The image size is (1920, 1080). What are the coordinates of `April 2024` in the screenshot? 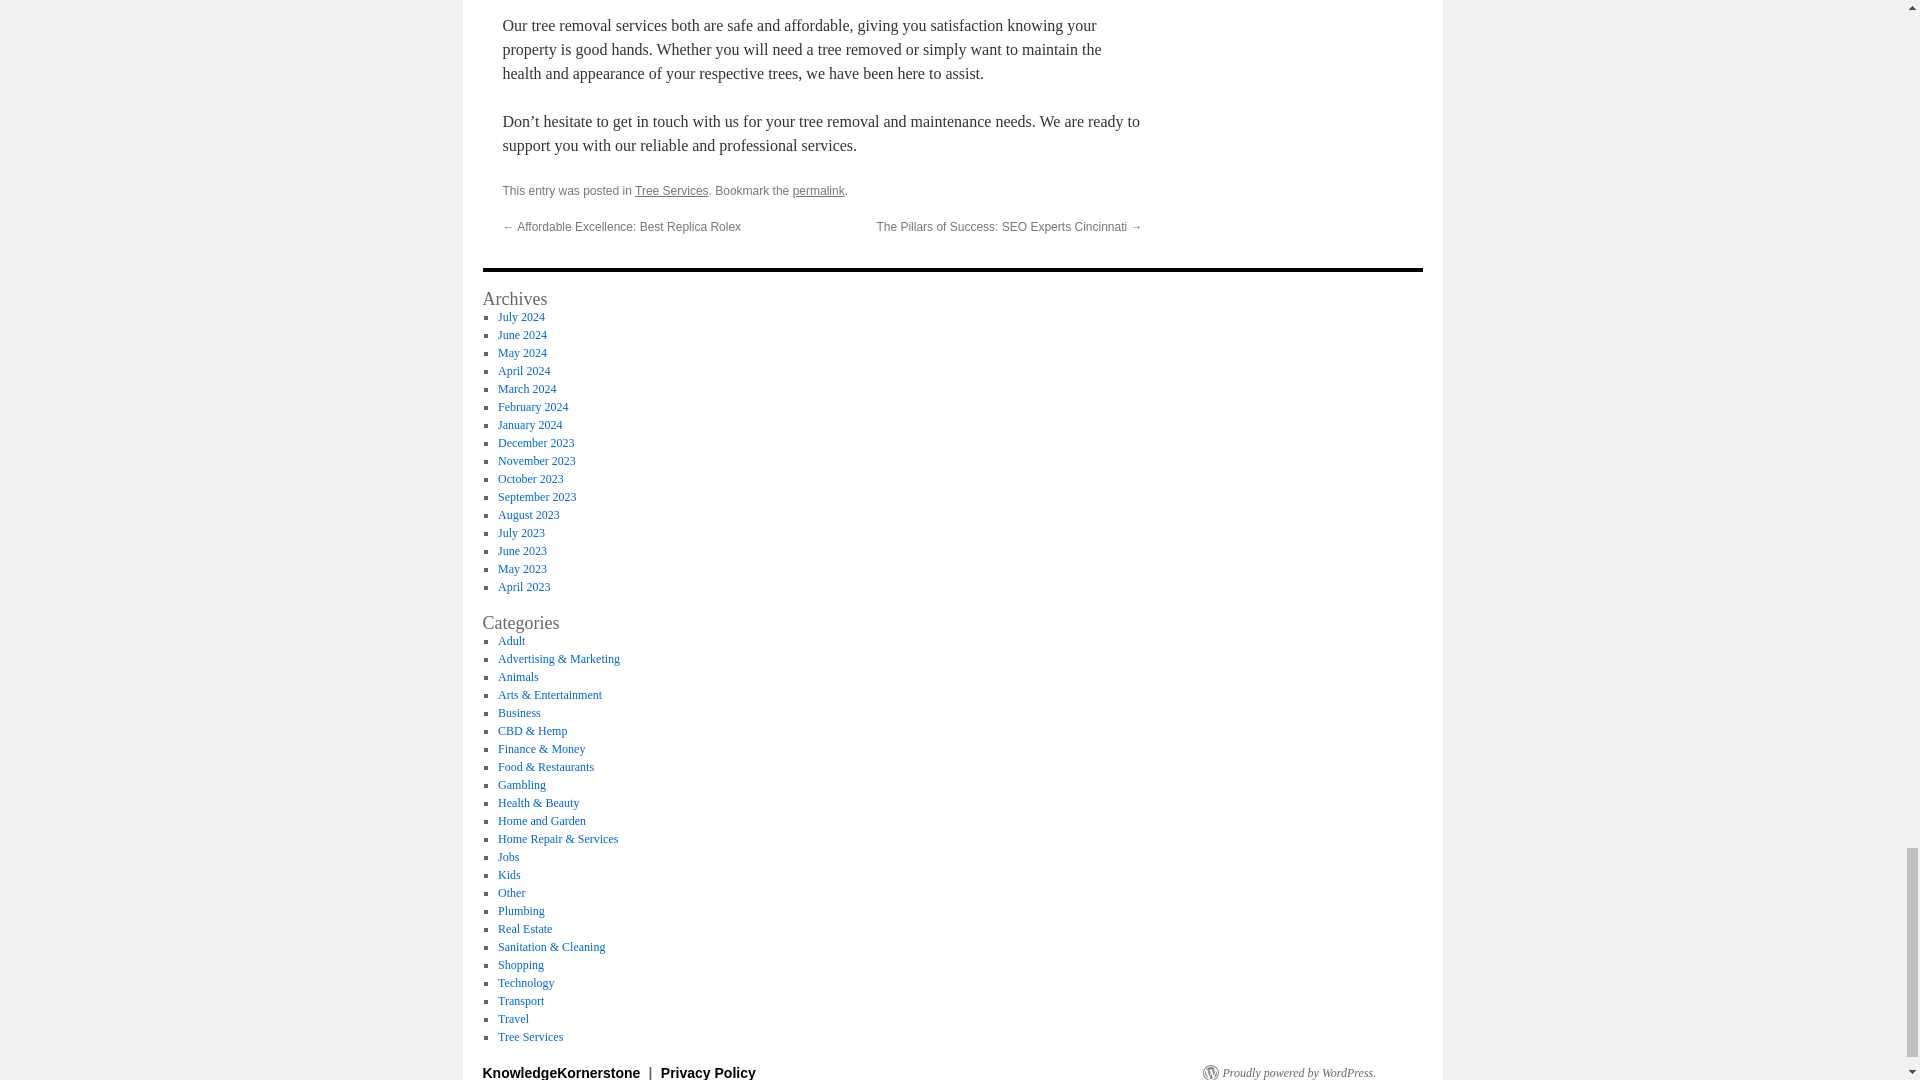 It's located at (523, 370).